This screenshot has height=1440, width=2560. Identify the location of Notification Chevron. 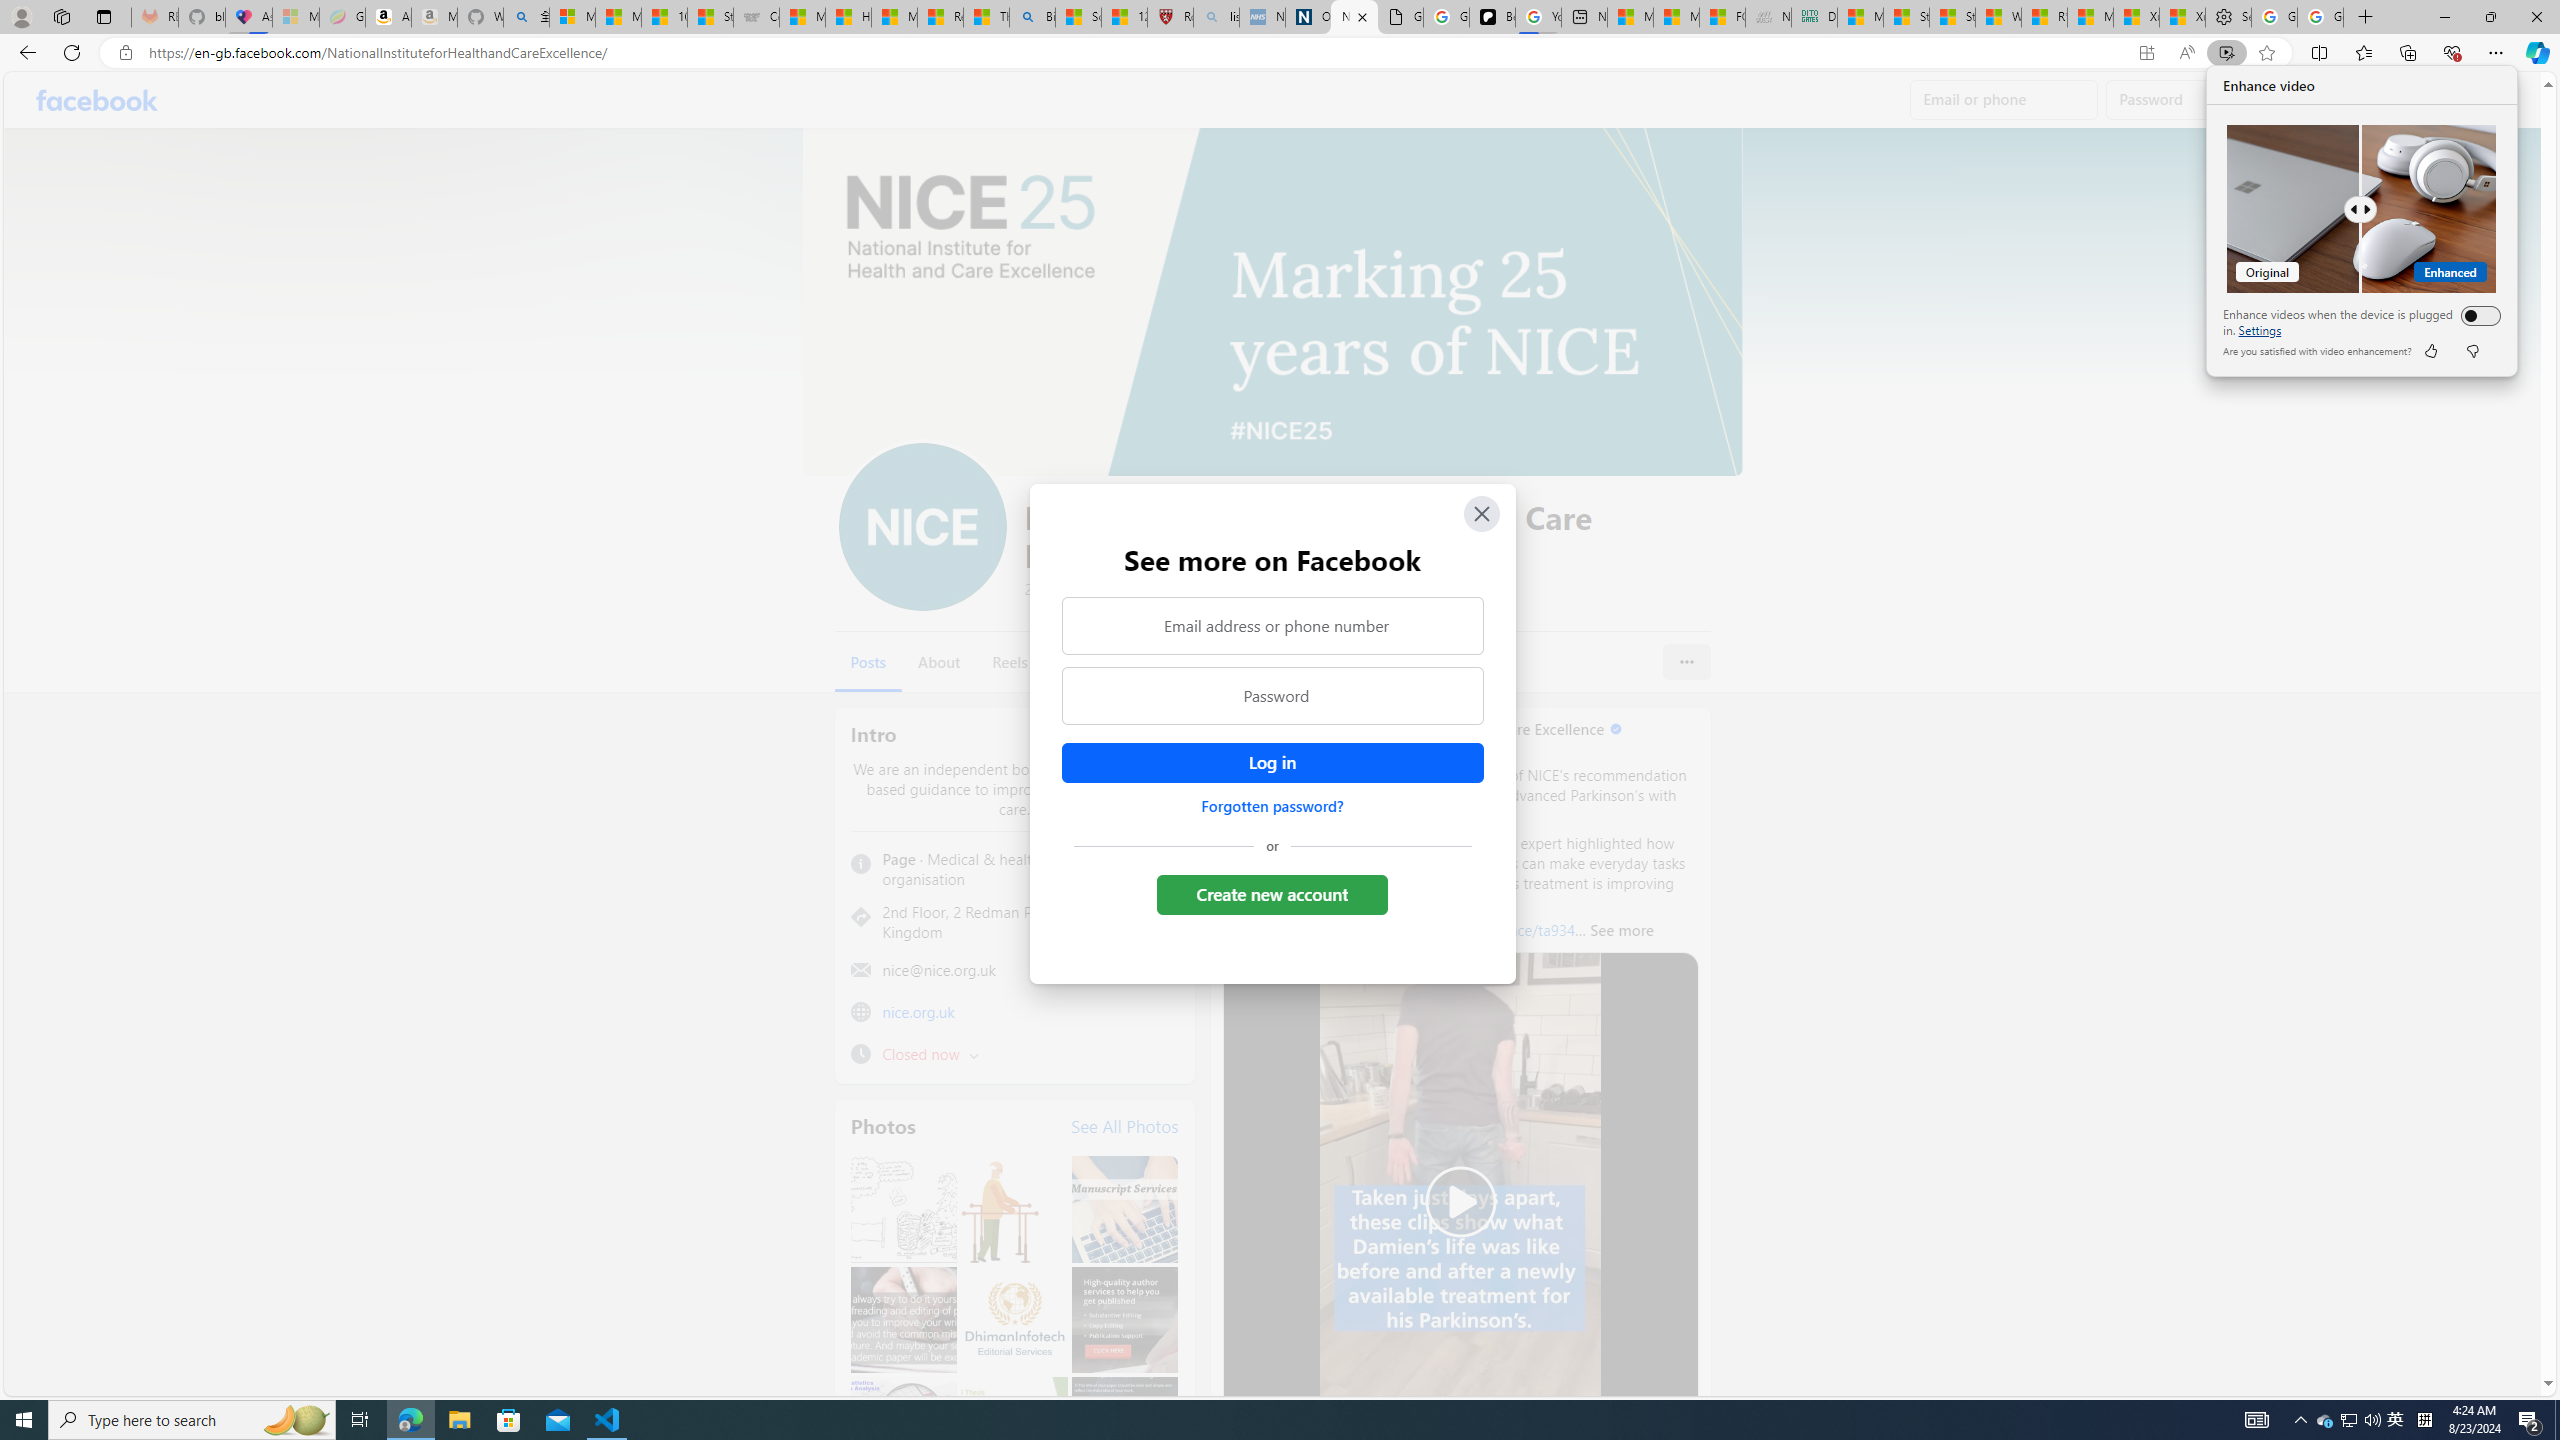
(2301, 1420).